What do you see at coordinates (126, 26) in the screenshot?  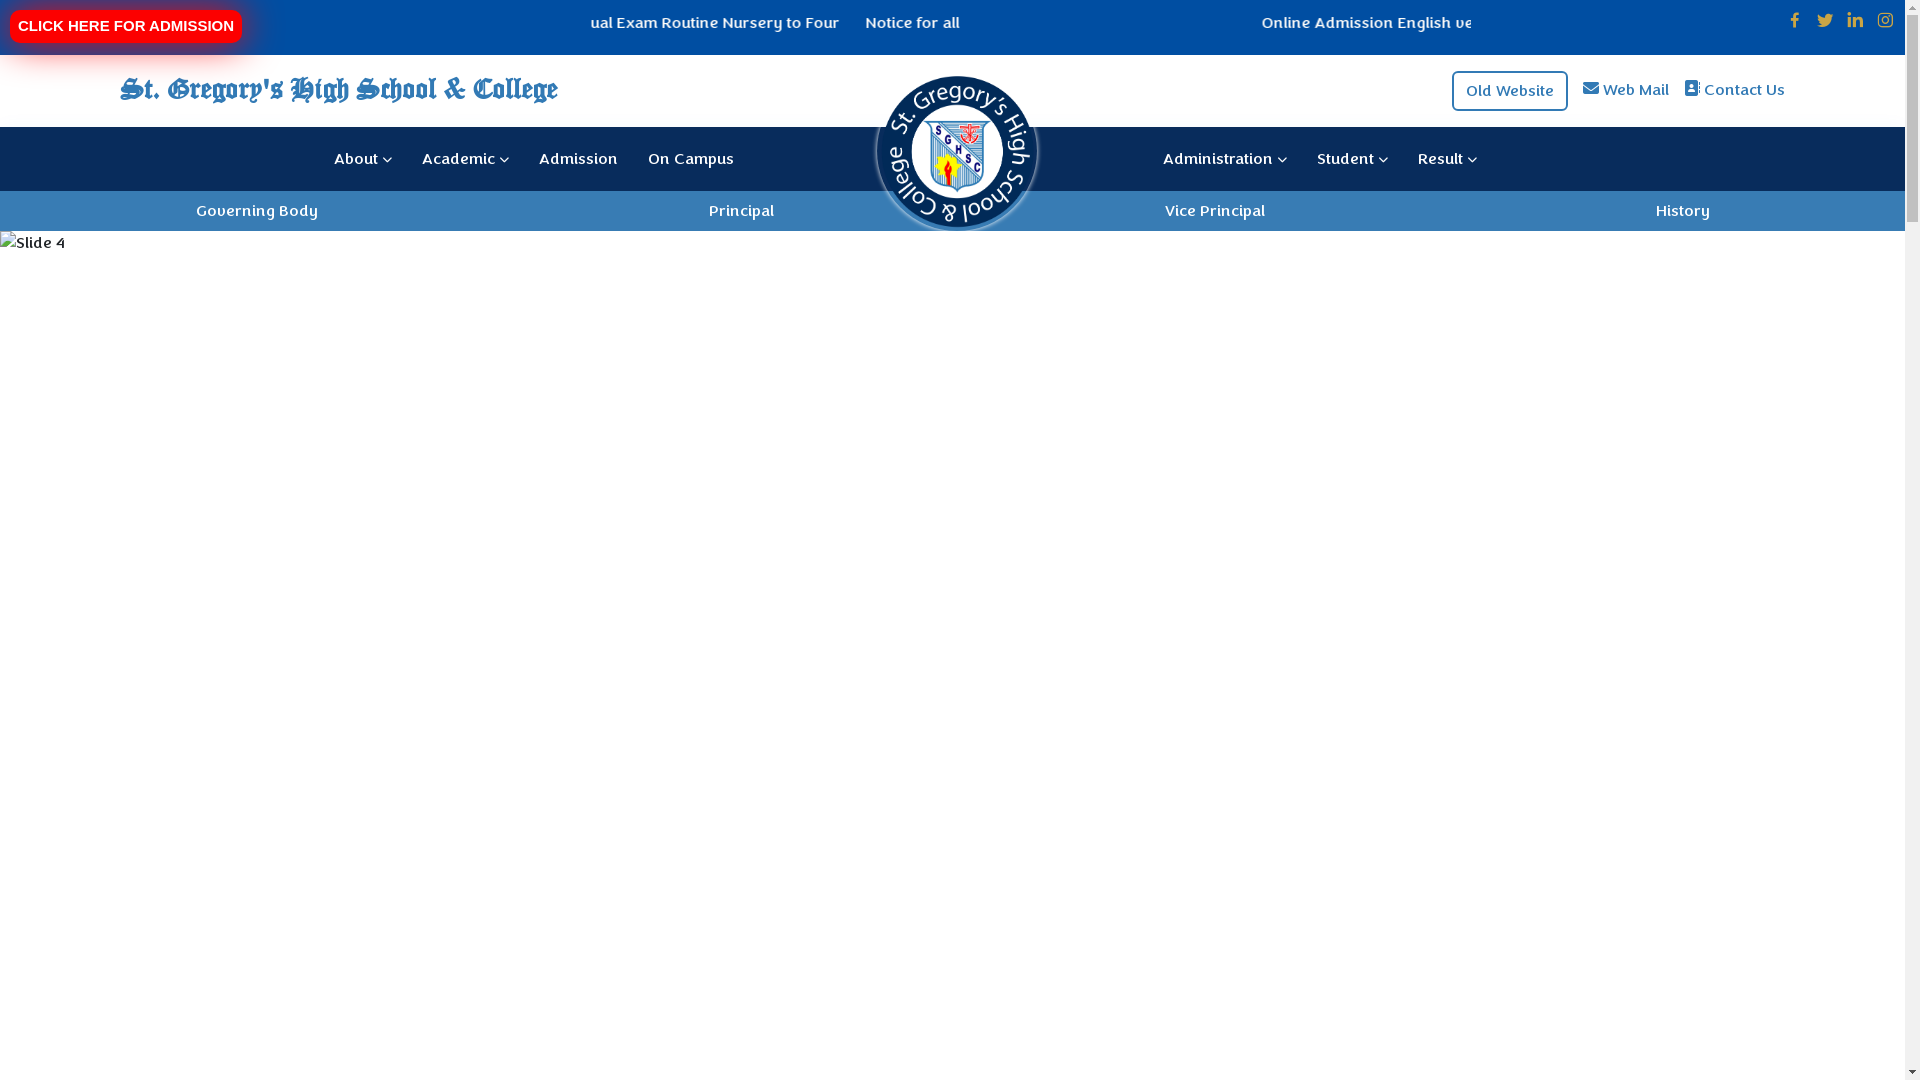 I see `CLICK HERE FOR ADMISSION` at bounding box center [126, 26].